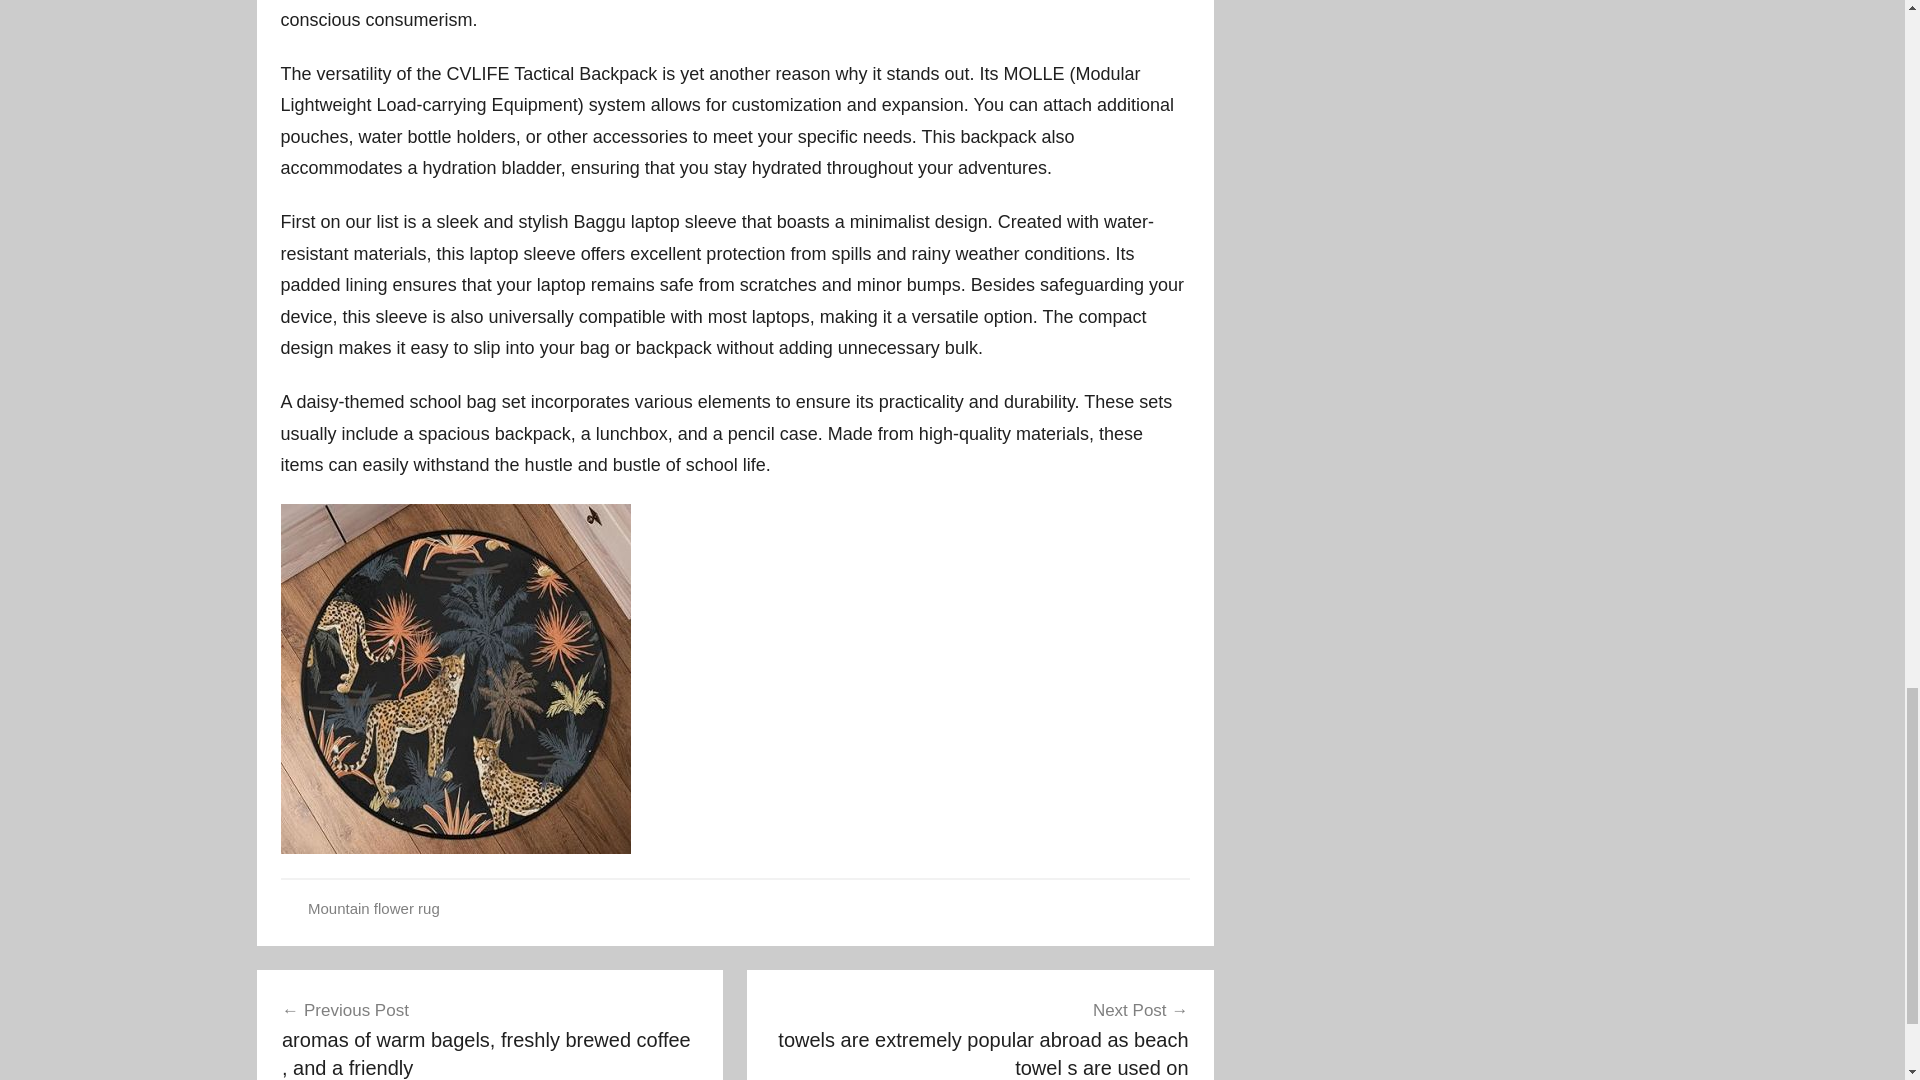  Describe the element at coordinates (373, 908) in the screenshot. I see `Mountain flower rug` at that location.